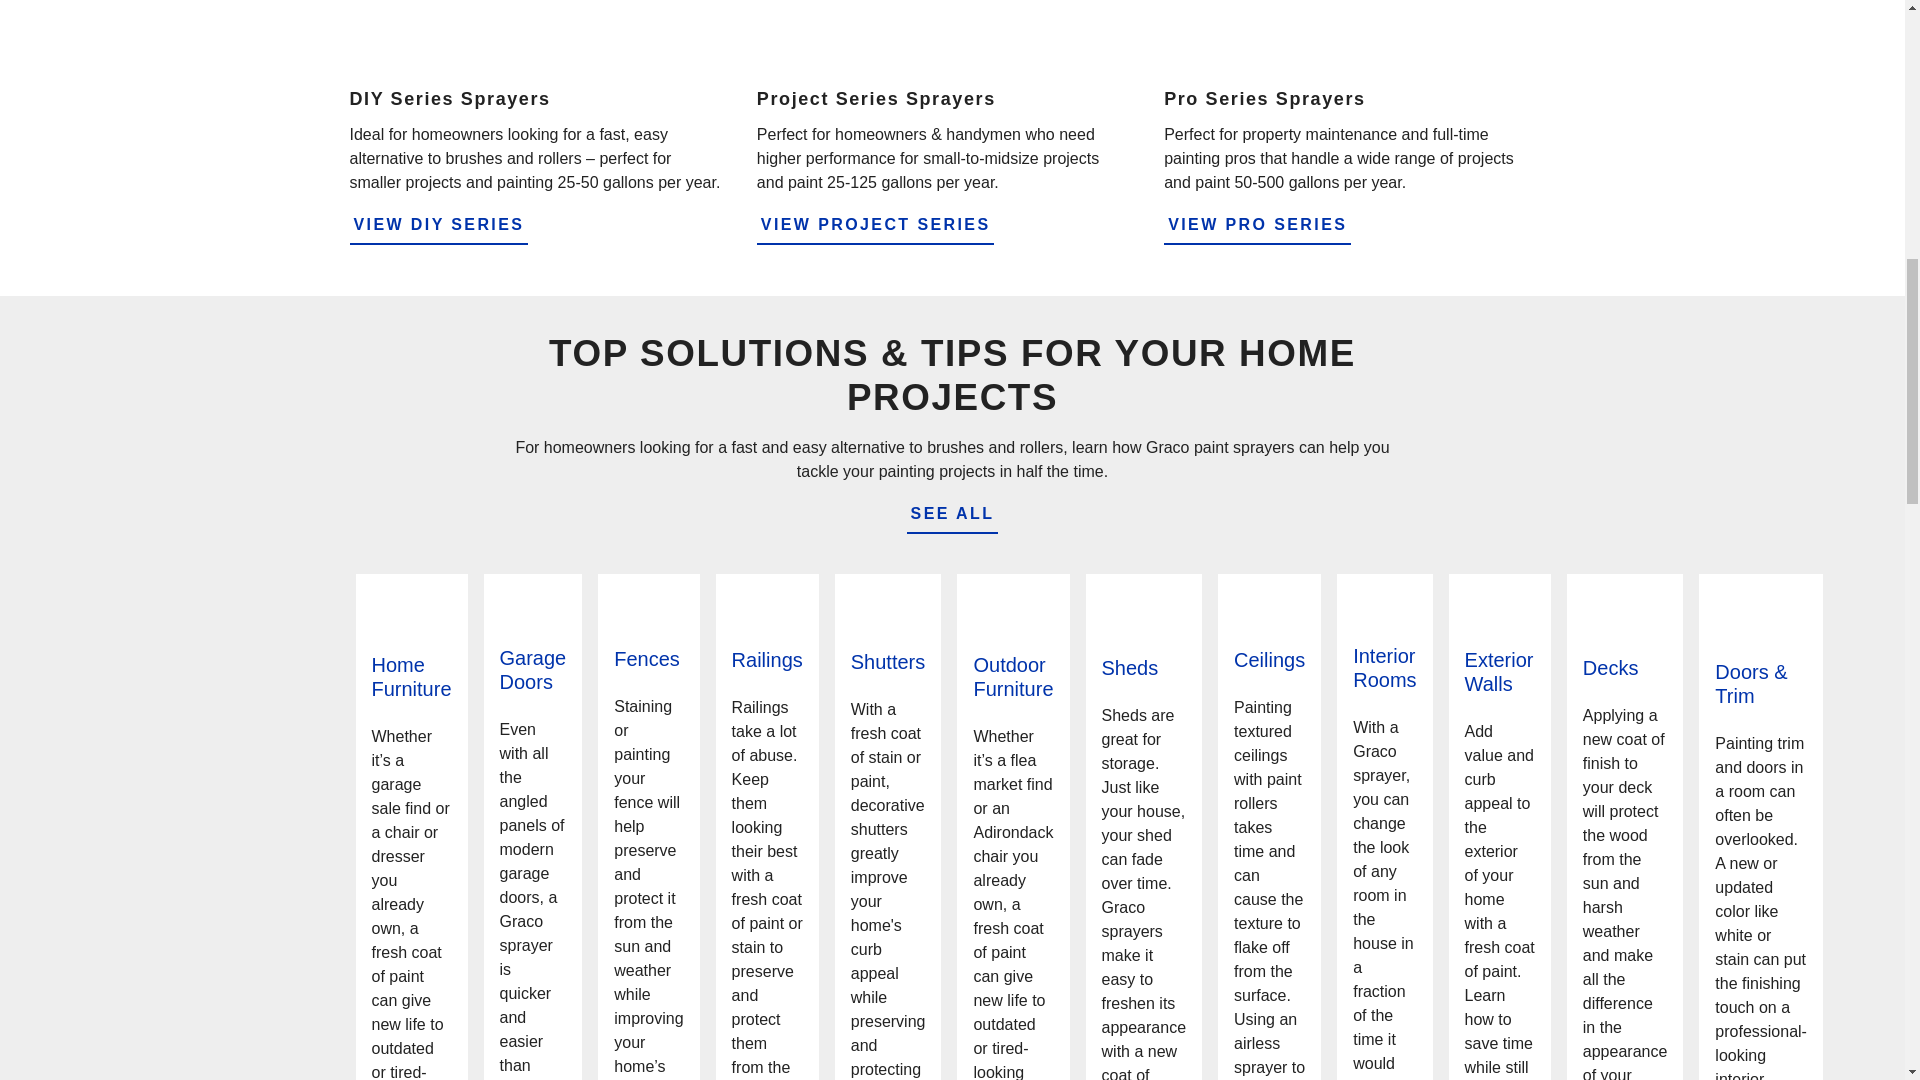  Describe the element at coordinates (1270, 660) in the screenshot. I see `Ceilings` at that location.